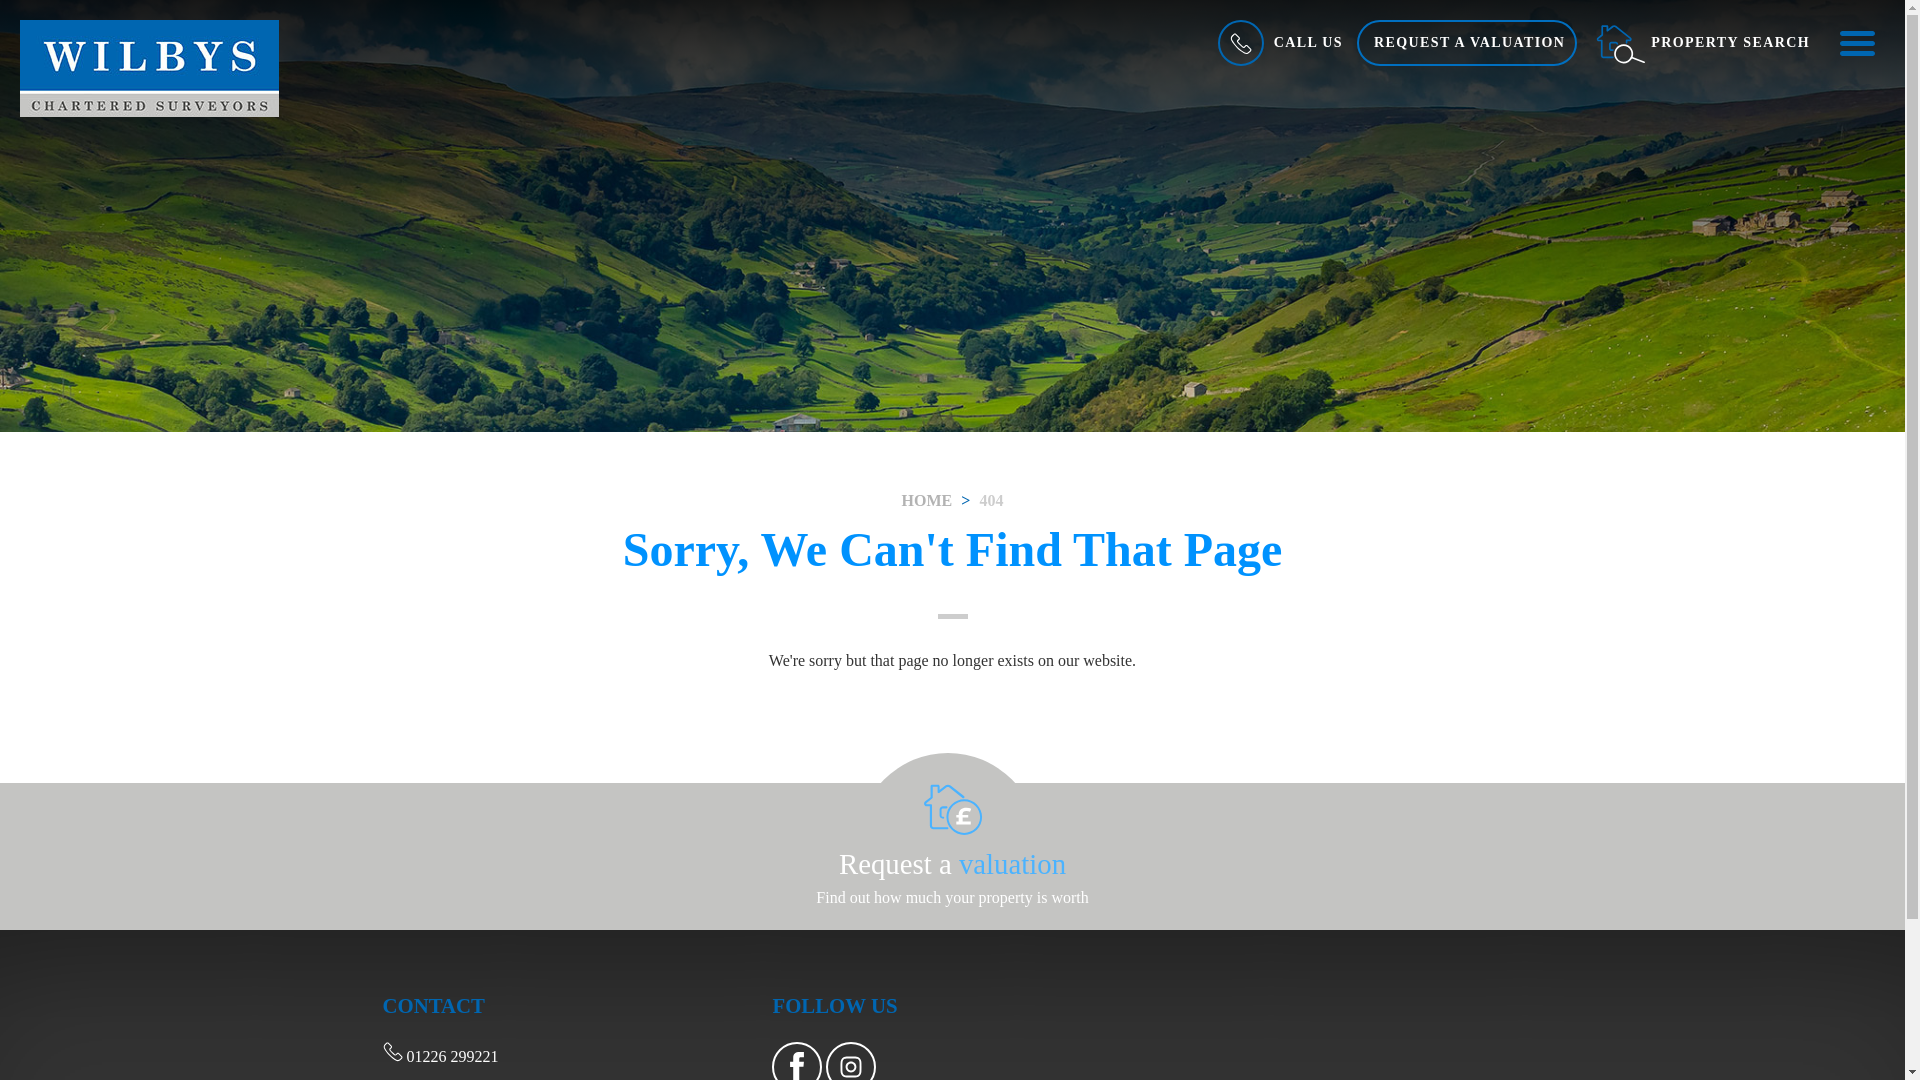 The width and height of the screenshot is (1920, 1080). What do you see at coordinates (1466, 42) in the screenshot?
I see `REQUEST A VALUATION` at bounding box center [1466, 42].